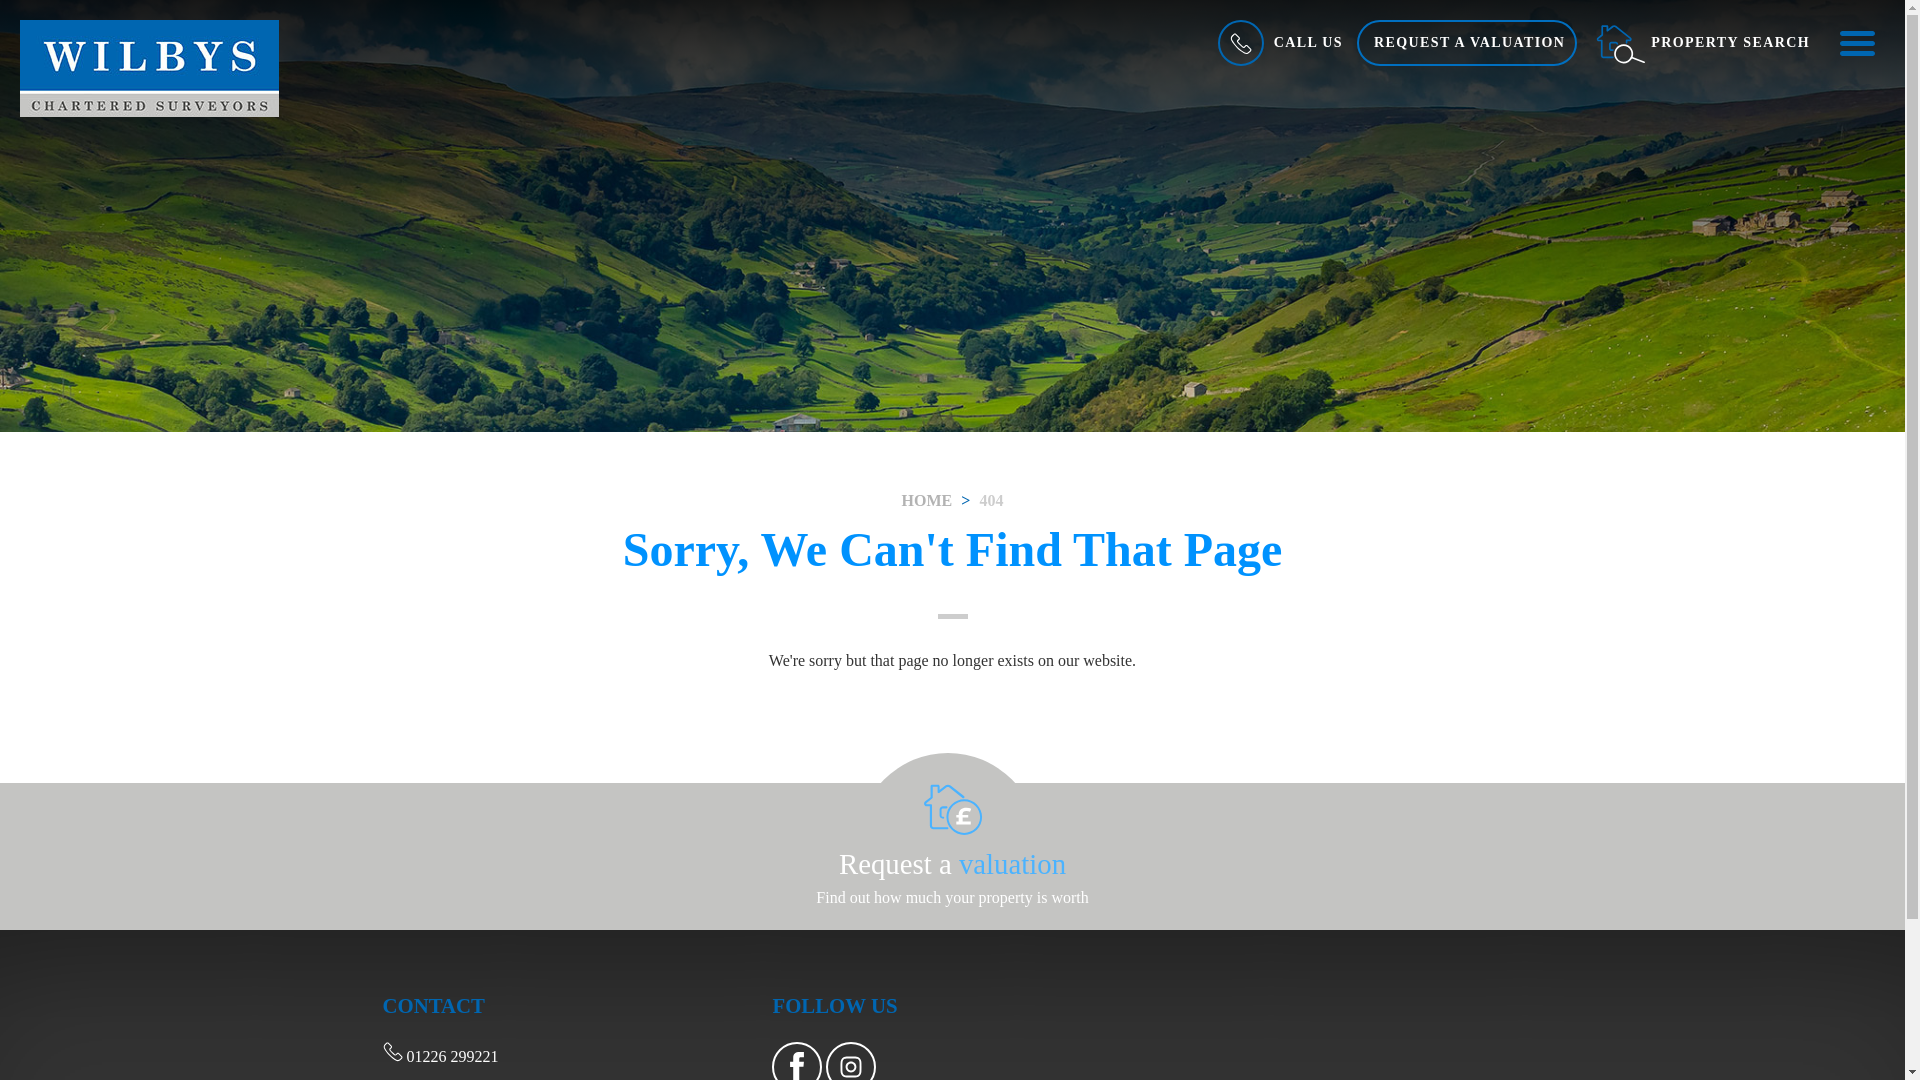 The width and height of the screenshot is (1920, 1080). What do you see at coordinates (1466, 42) in the screenshot?
I see `REQUEST A VALUATION` at bounding box center [1466, 42].